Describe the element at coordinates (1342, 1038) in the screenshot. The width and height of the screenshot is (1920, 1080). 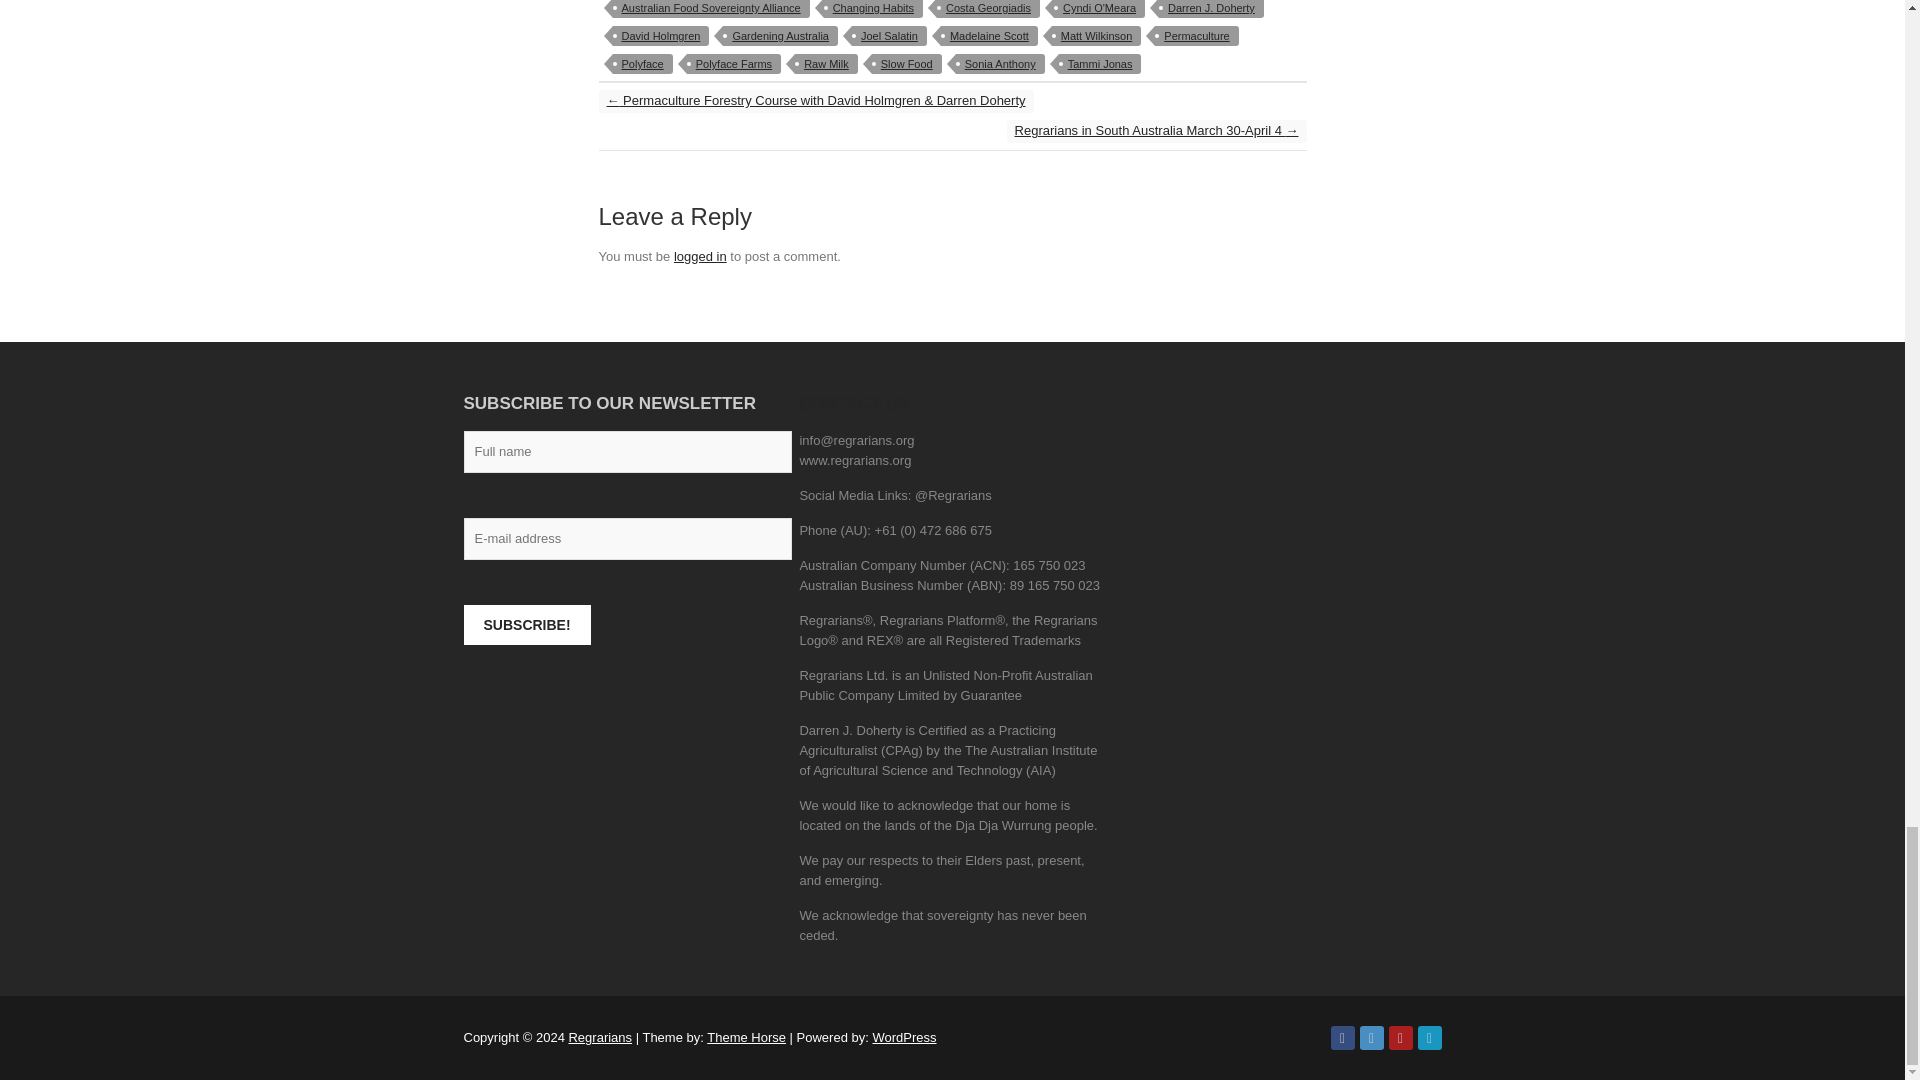
I see `Regrarians on Facebook` at that location.